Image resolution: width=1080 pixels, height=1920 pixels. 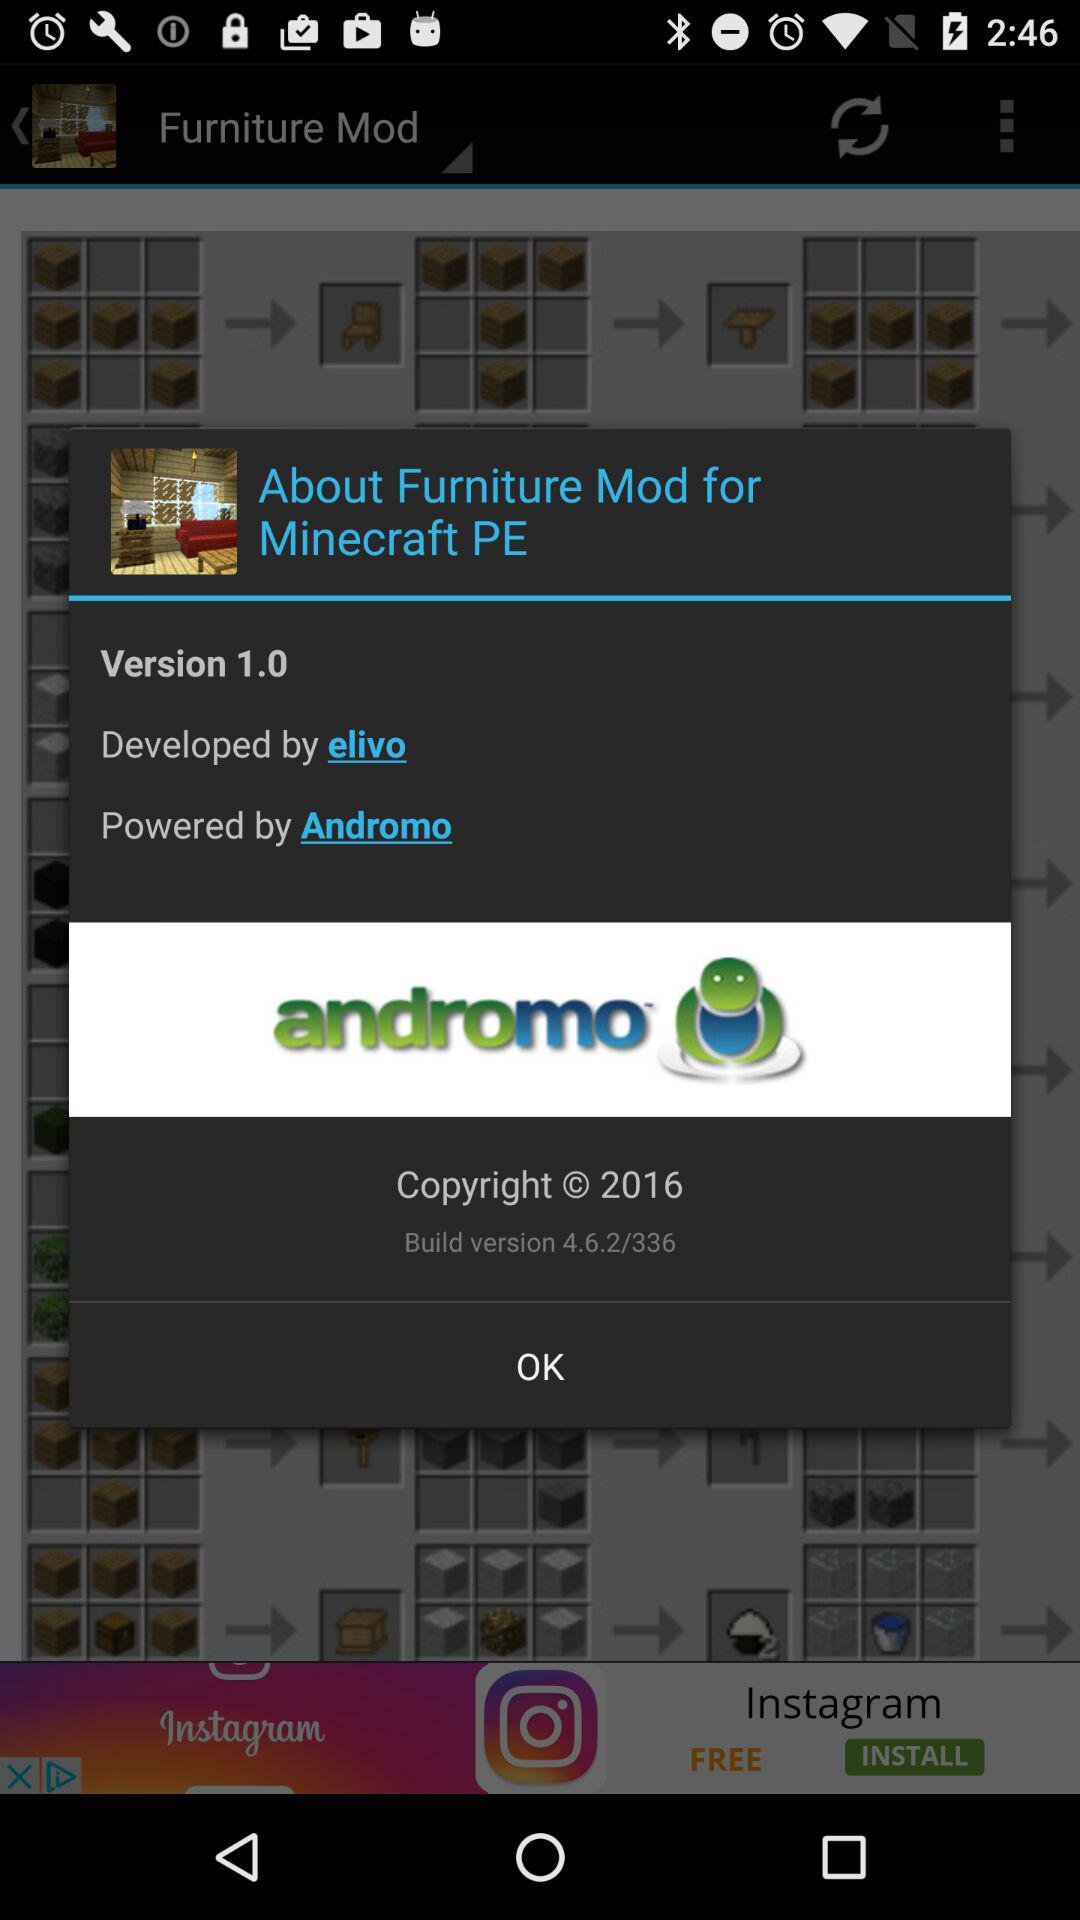 What do you see at coordinates (539, 1020) in the screenshot?
I see `andromo` at bounding box center [539, 1020].